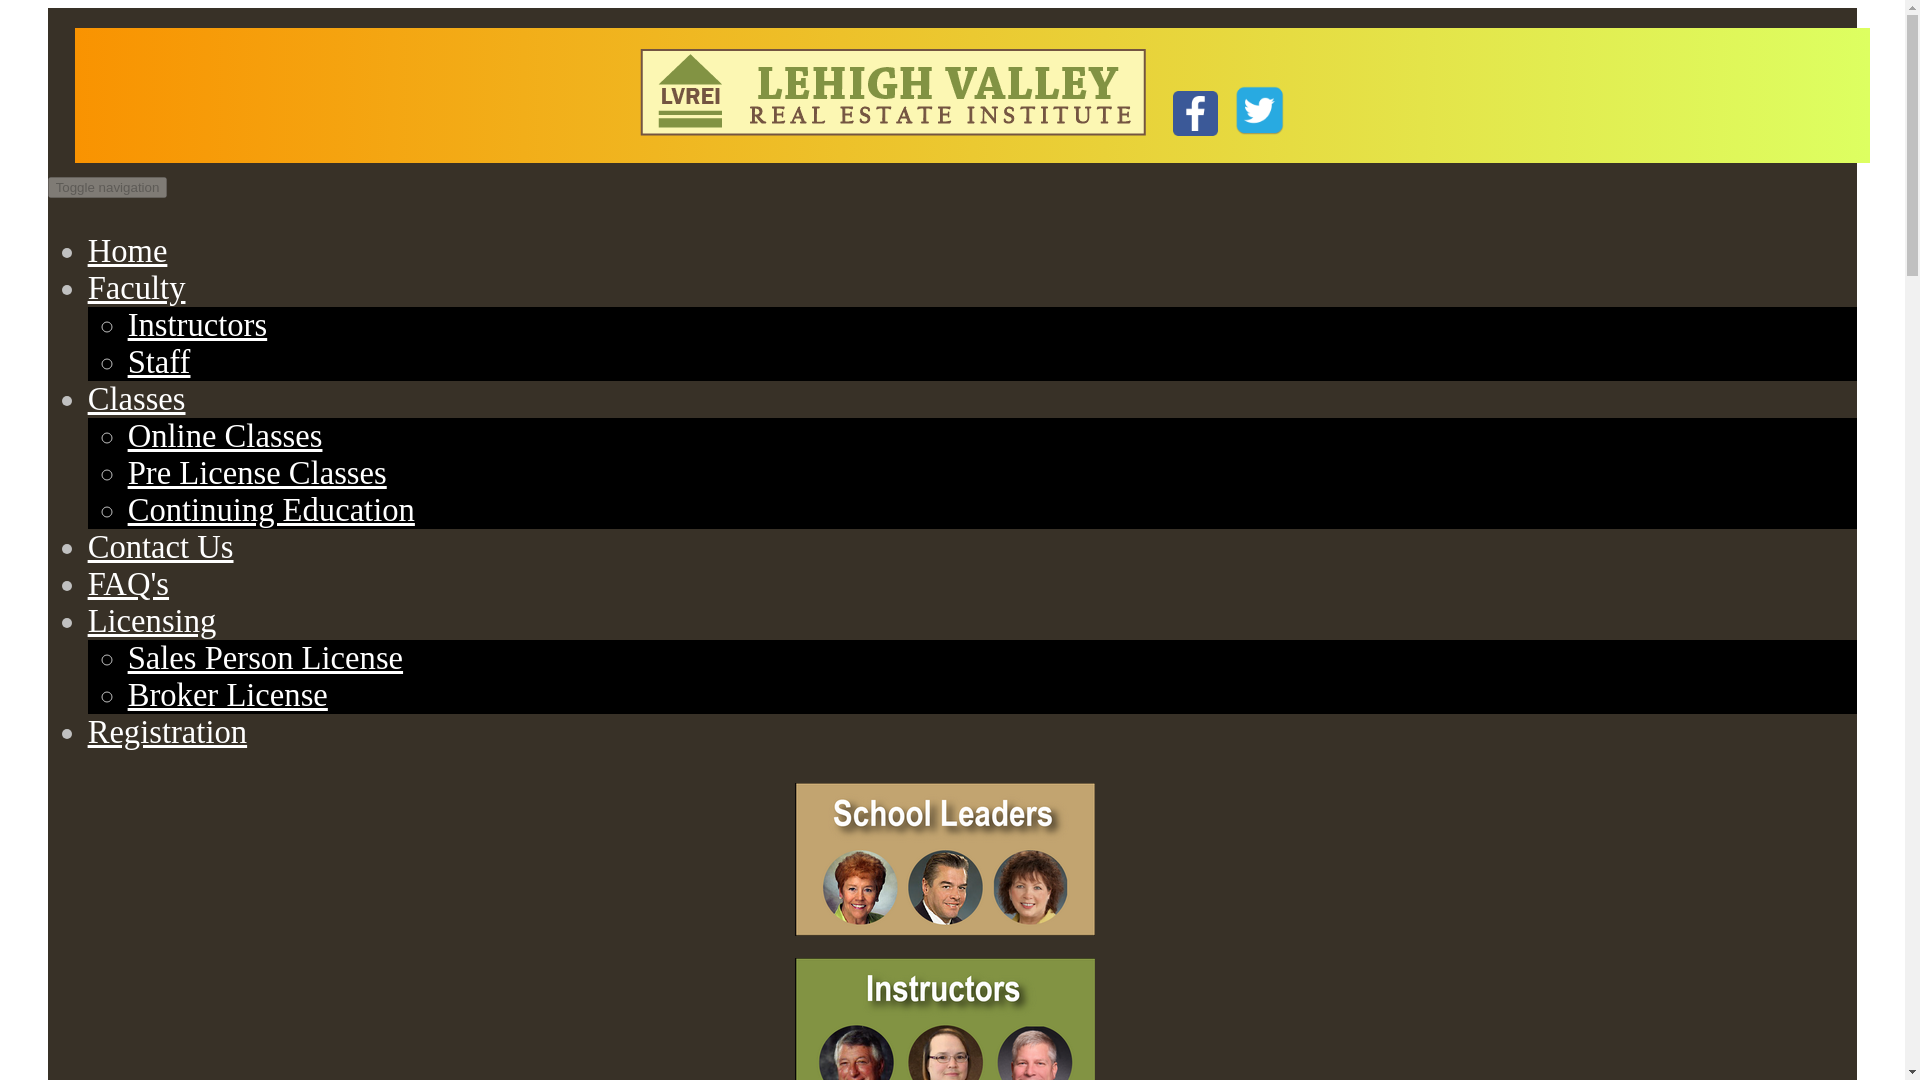 Image resolution: width=1920 pixels, height=1080 pixels. What do you see at coordinates (159, 362) in the screenshot?
I see `Staff` at bounding box center [159, 362].